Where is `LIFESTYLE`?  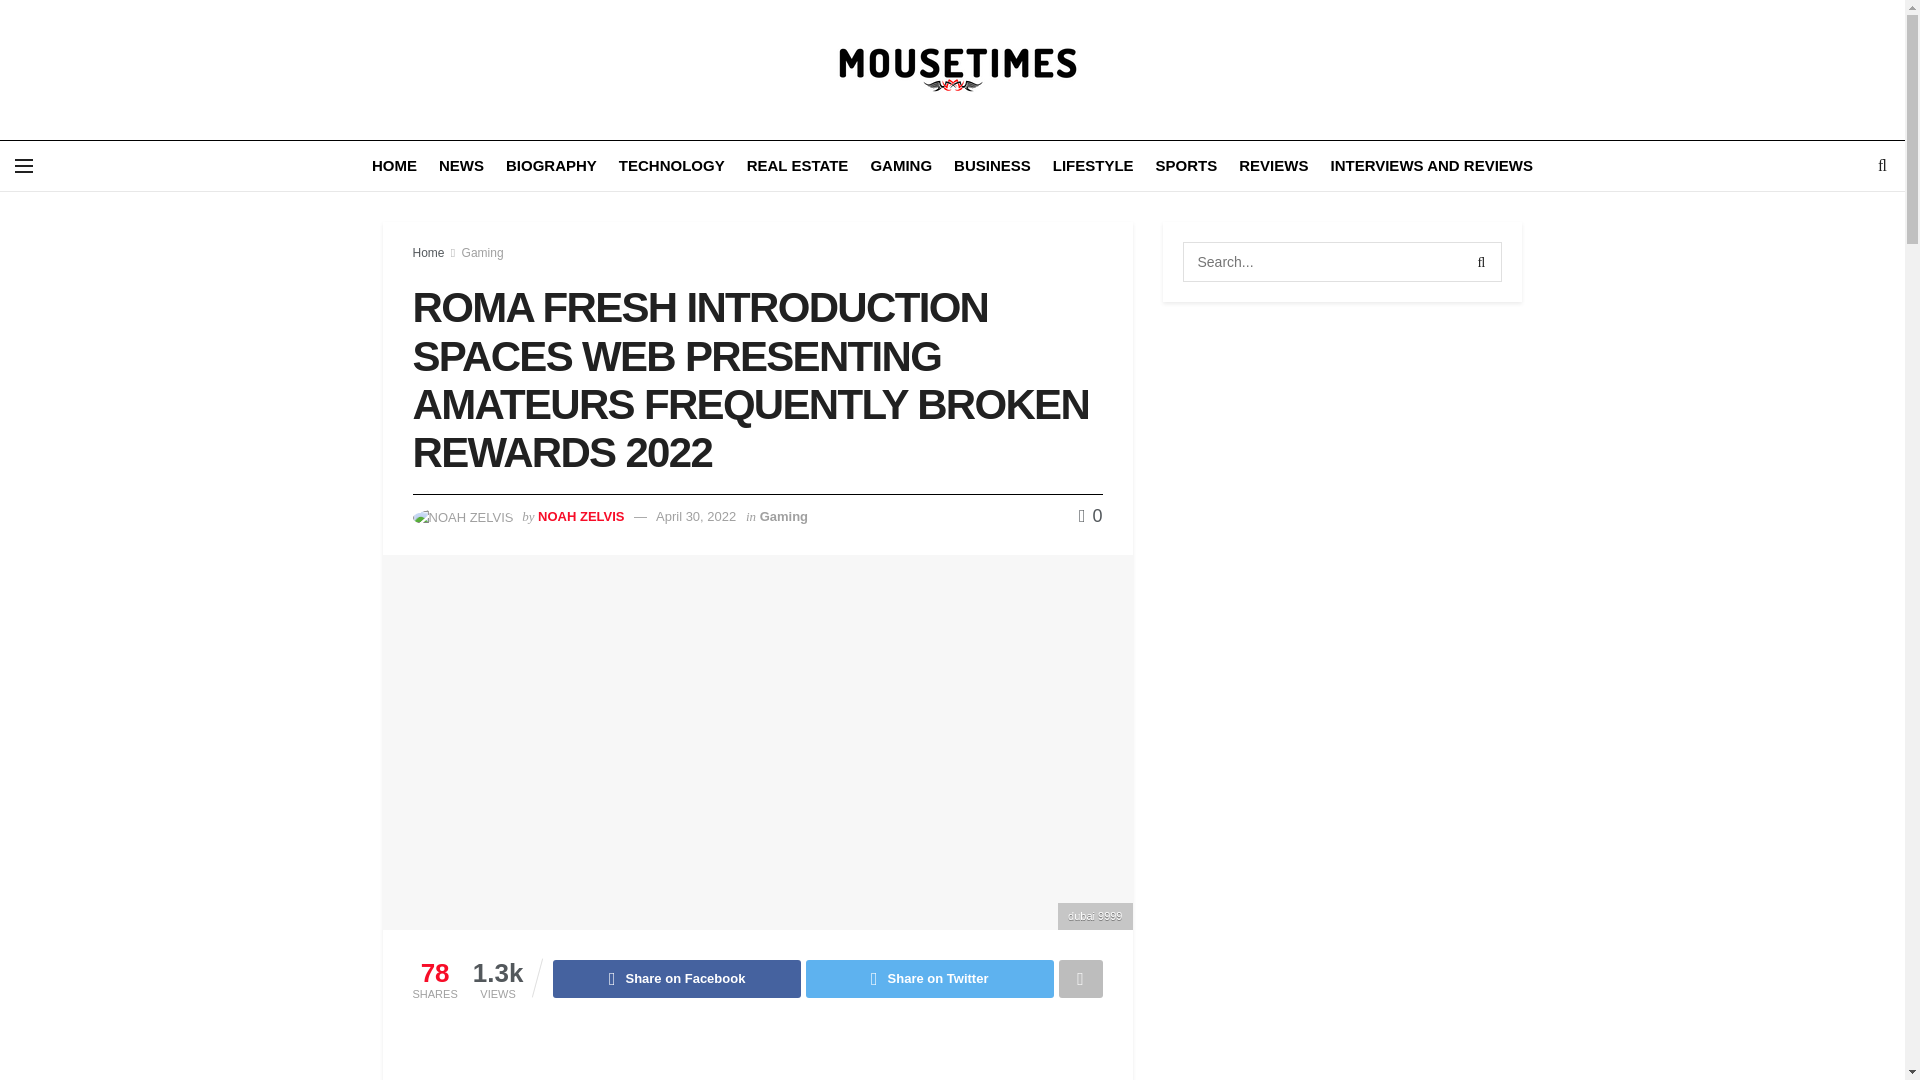 LIFESTYLE is located at coordinates (1093, 166).